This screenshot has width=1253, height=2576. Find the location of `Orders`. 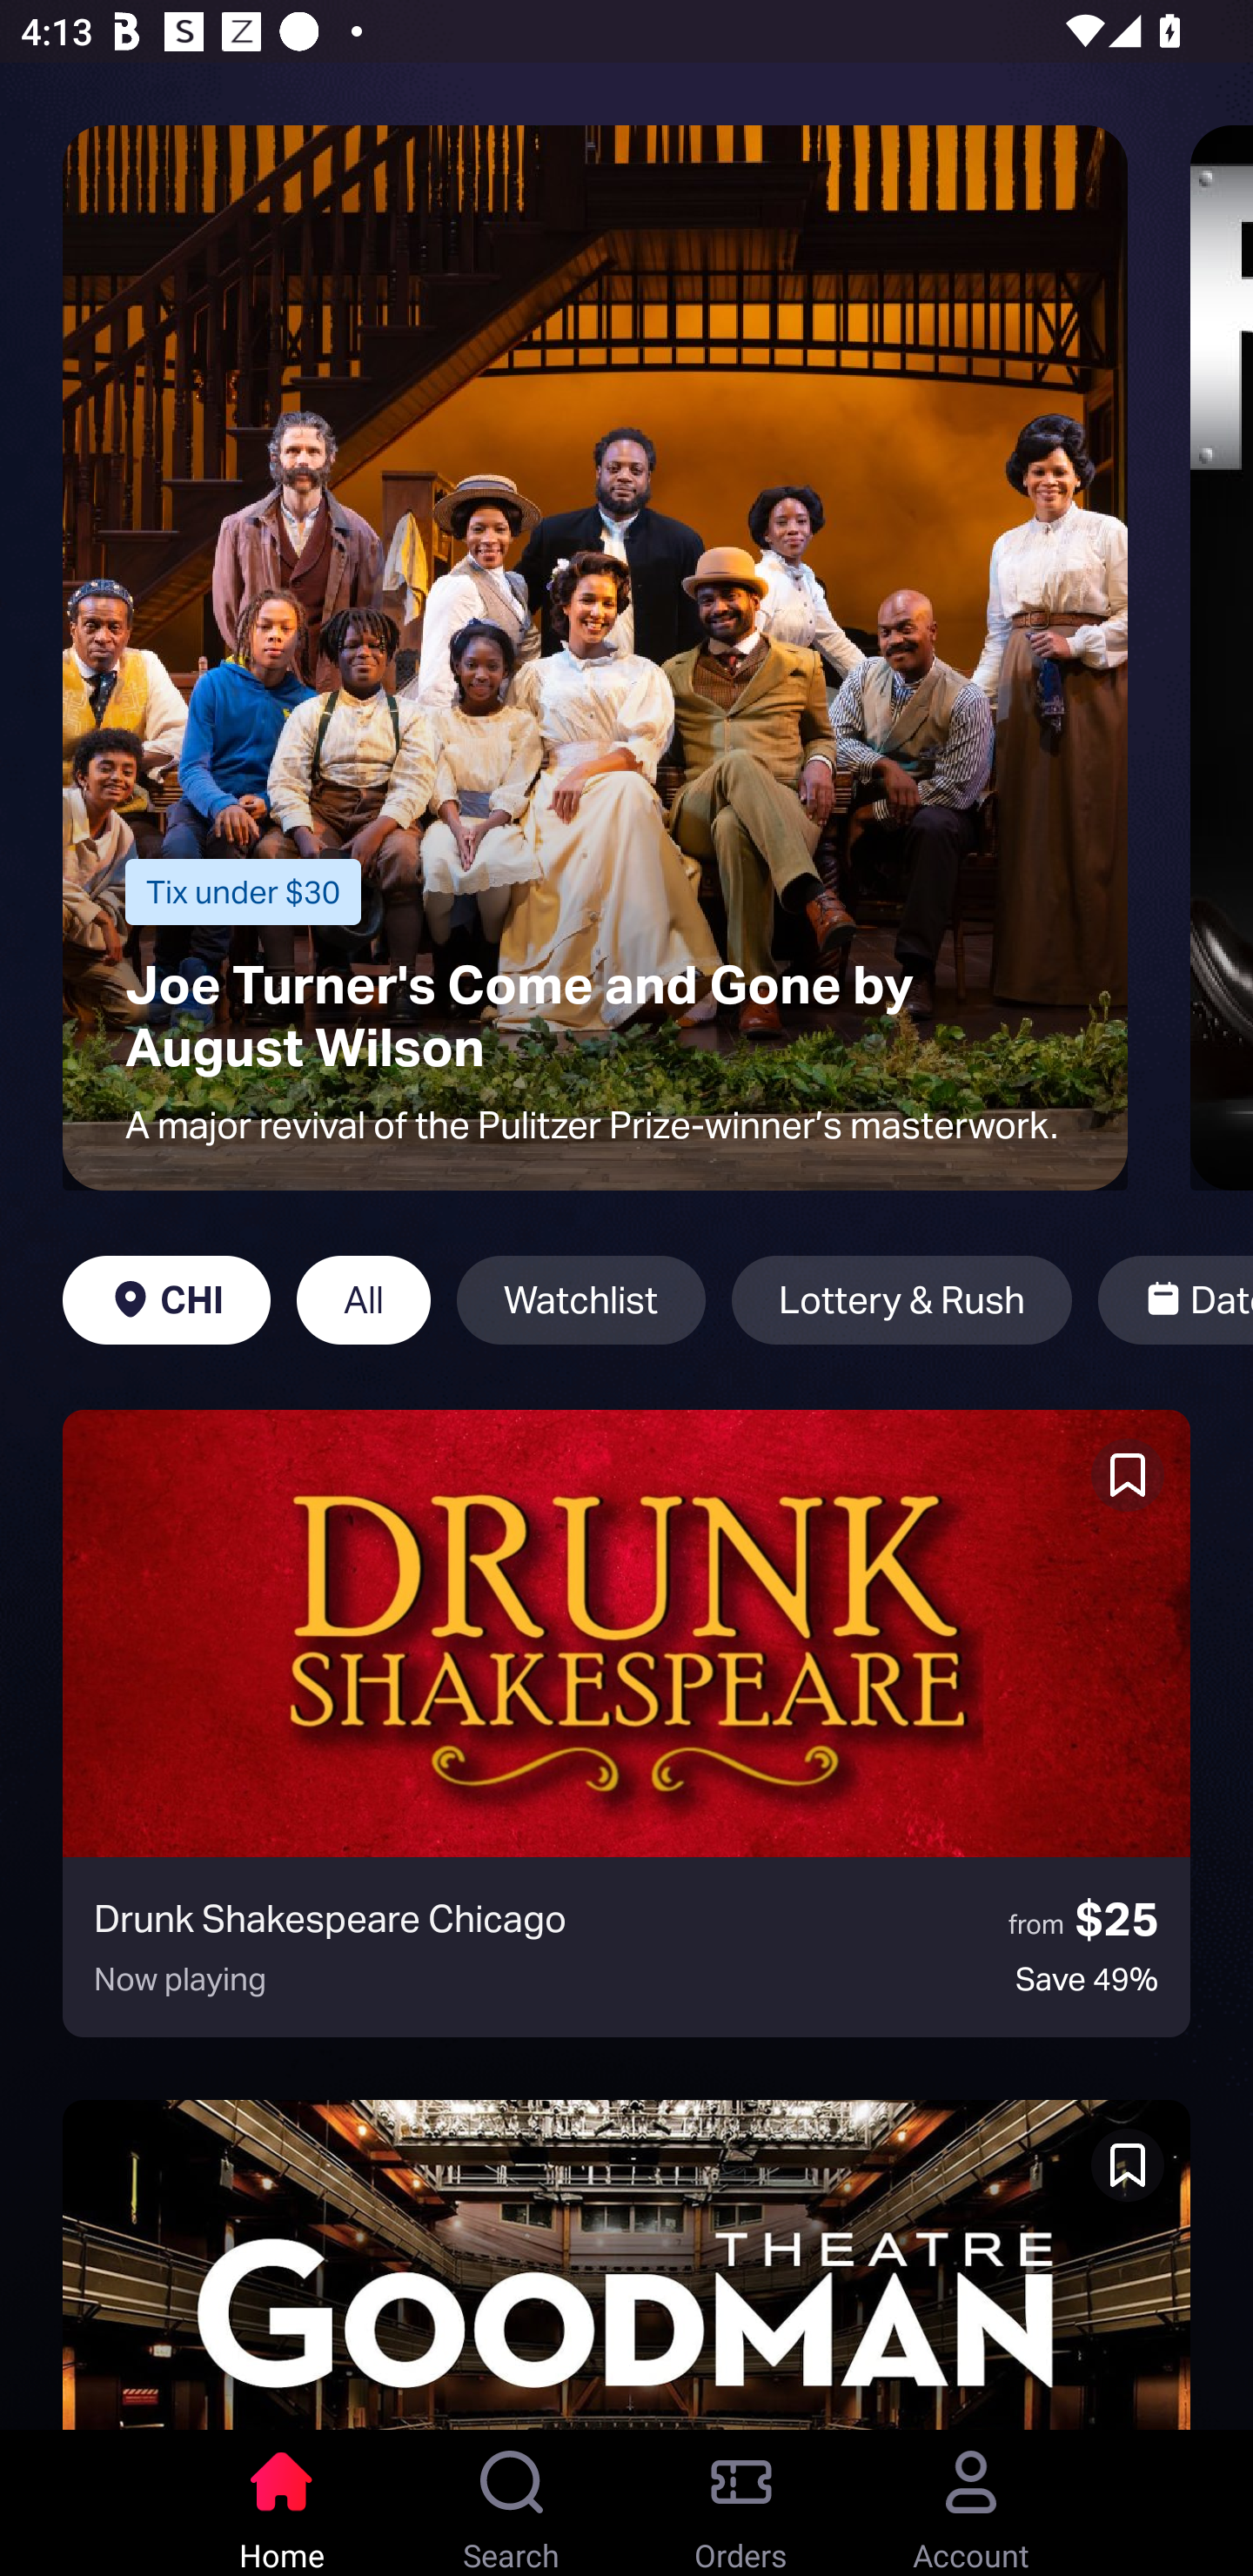

Orders is located at coordinates (741, 2503).